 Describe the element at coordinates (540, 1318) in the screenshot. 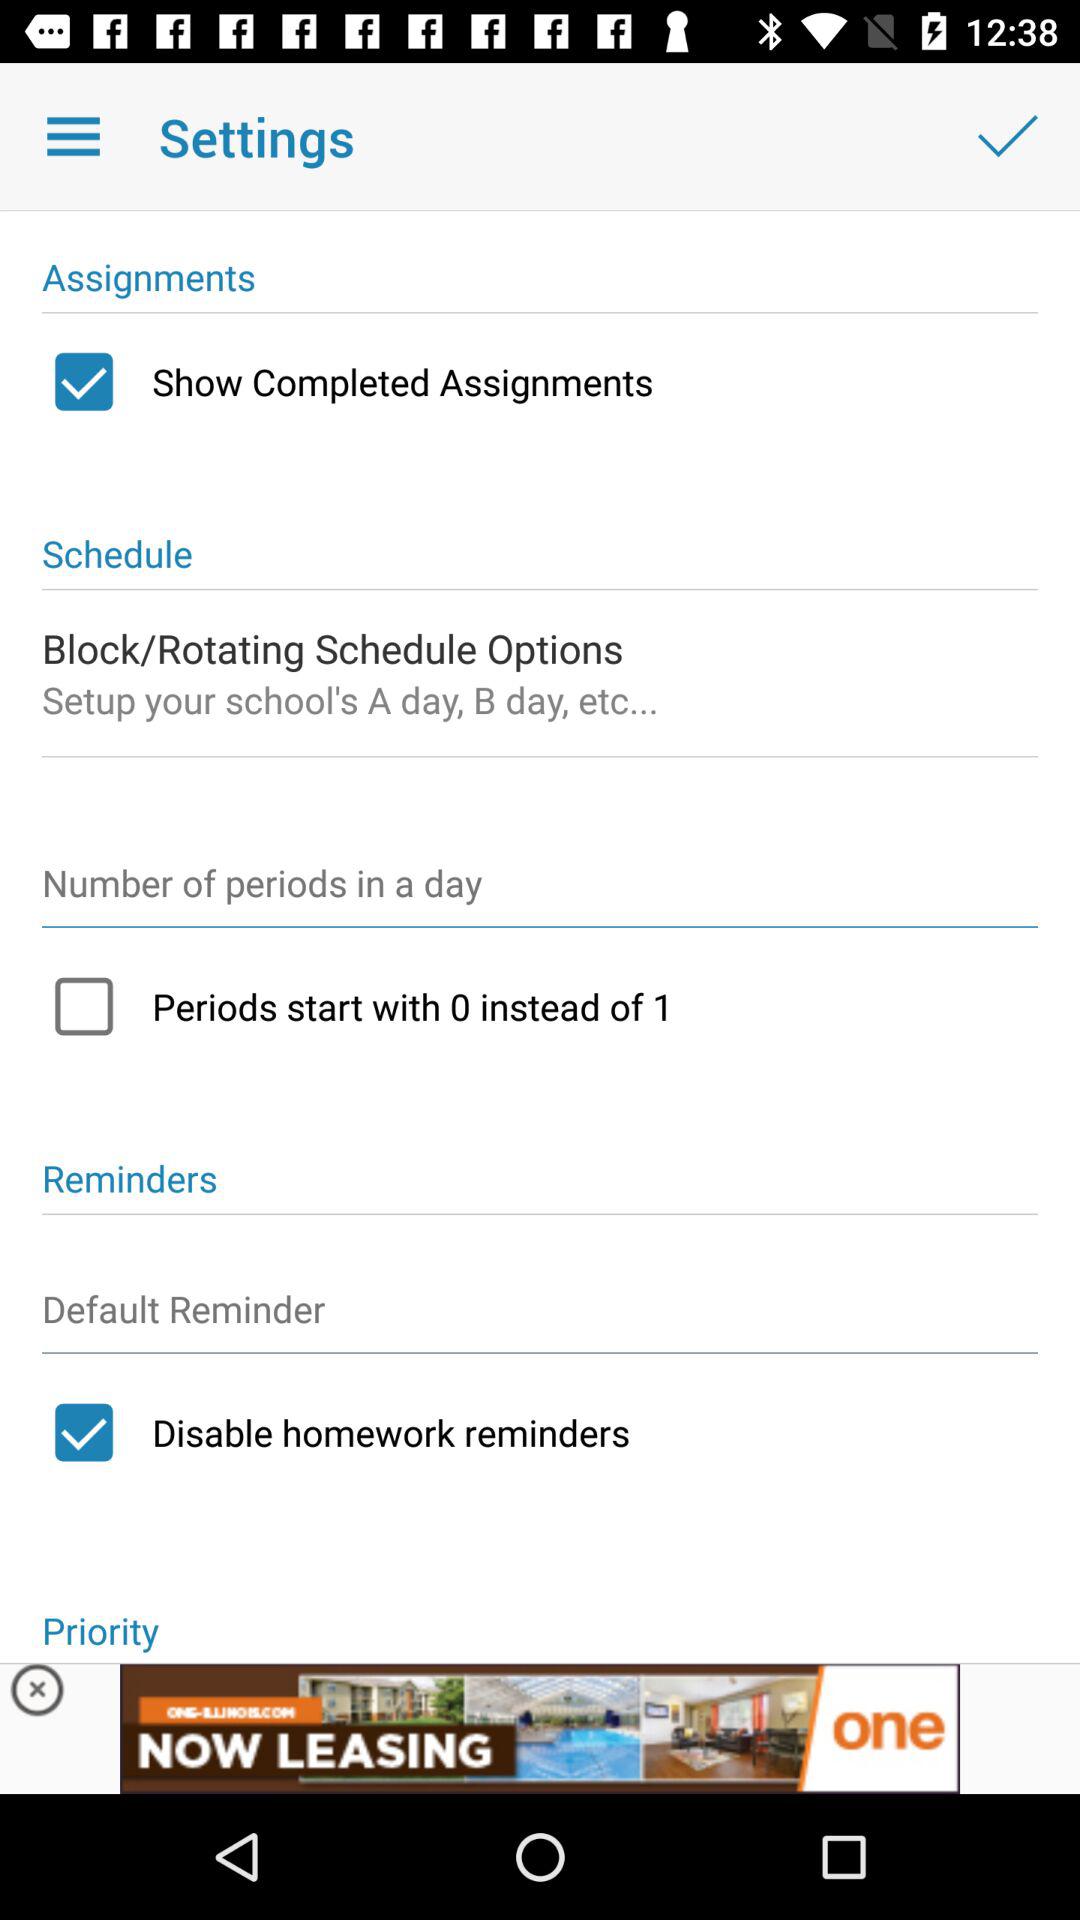

I see `button setting icon` at that location.